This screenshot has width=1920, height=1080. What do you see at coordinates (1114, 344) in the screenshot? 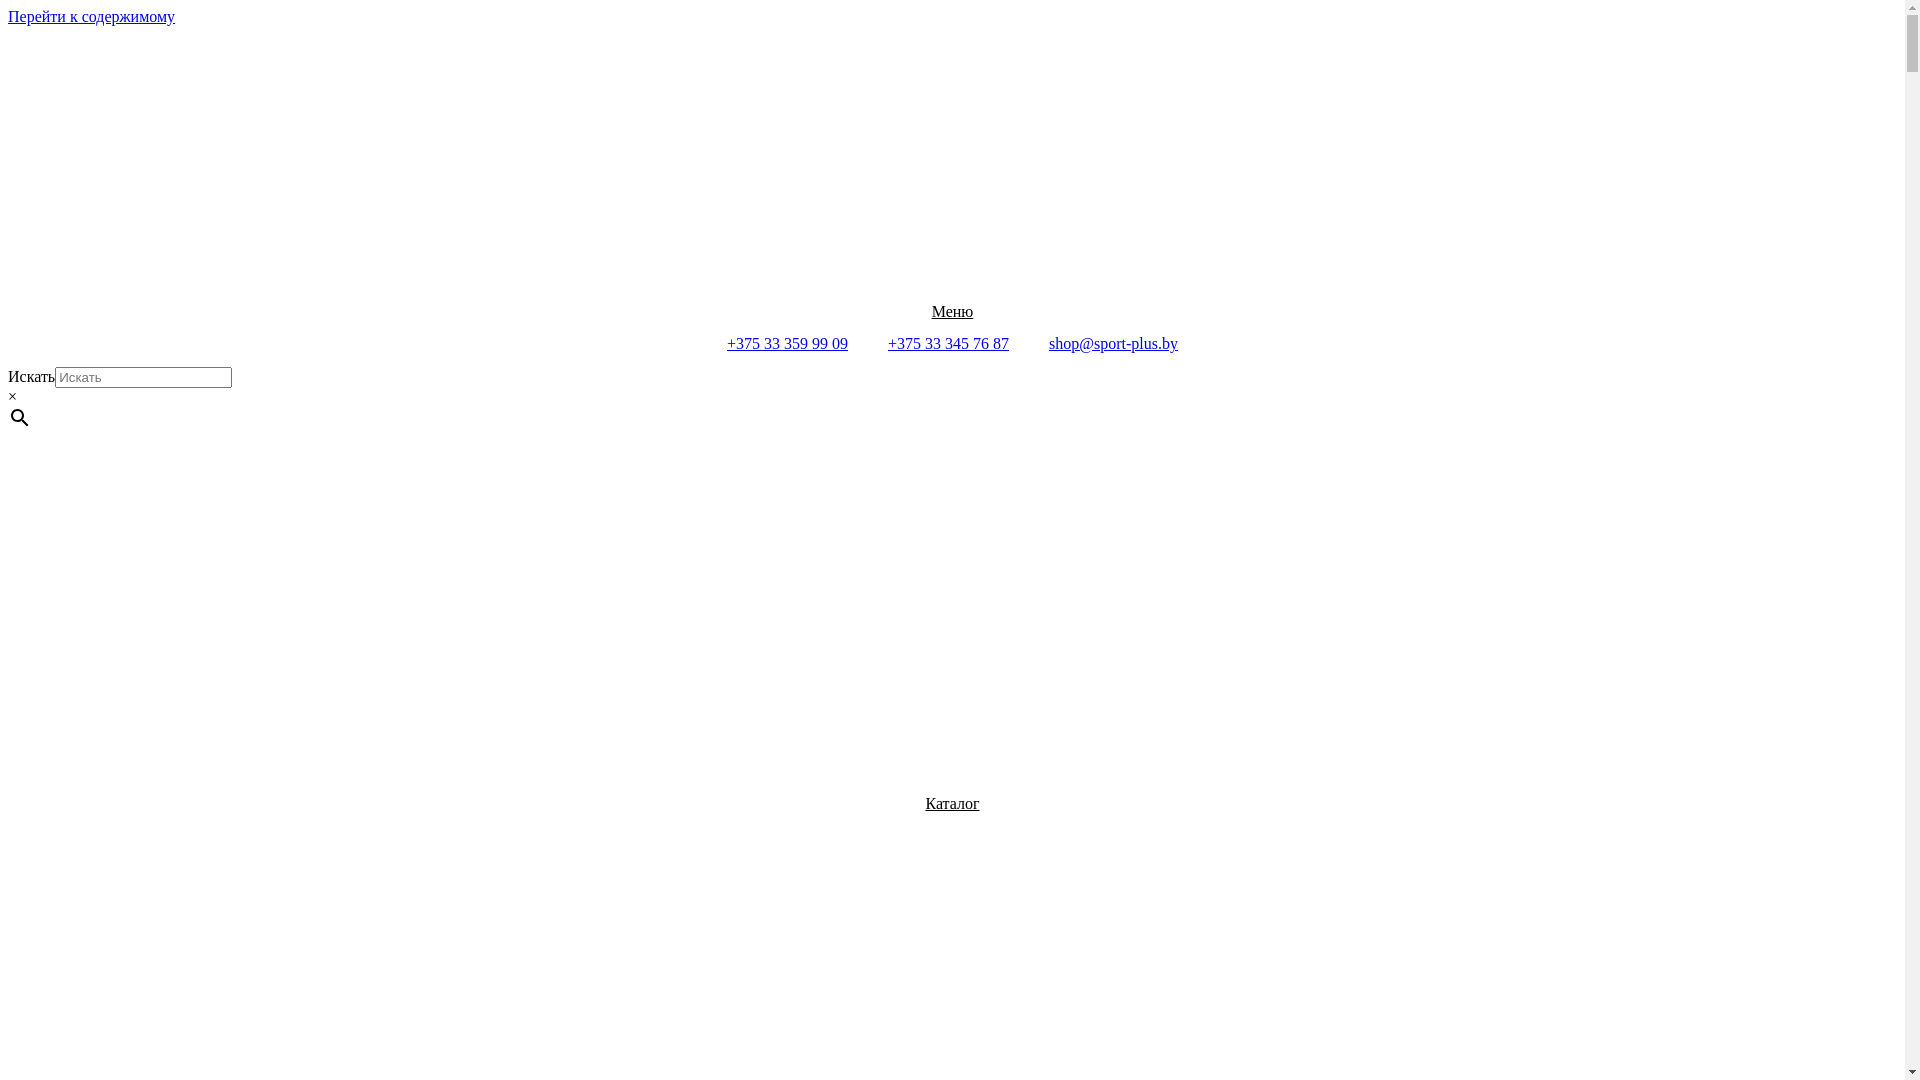
I see `shop@sport-plus.by` at bounding box center [1114, 344].